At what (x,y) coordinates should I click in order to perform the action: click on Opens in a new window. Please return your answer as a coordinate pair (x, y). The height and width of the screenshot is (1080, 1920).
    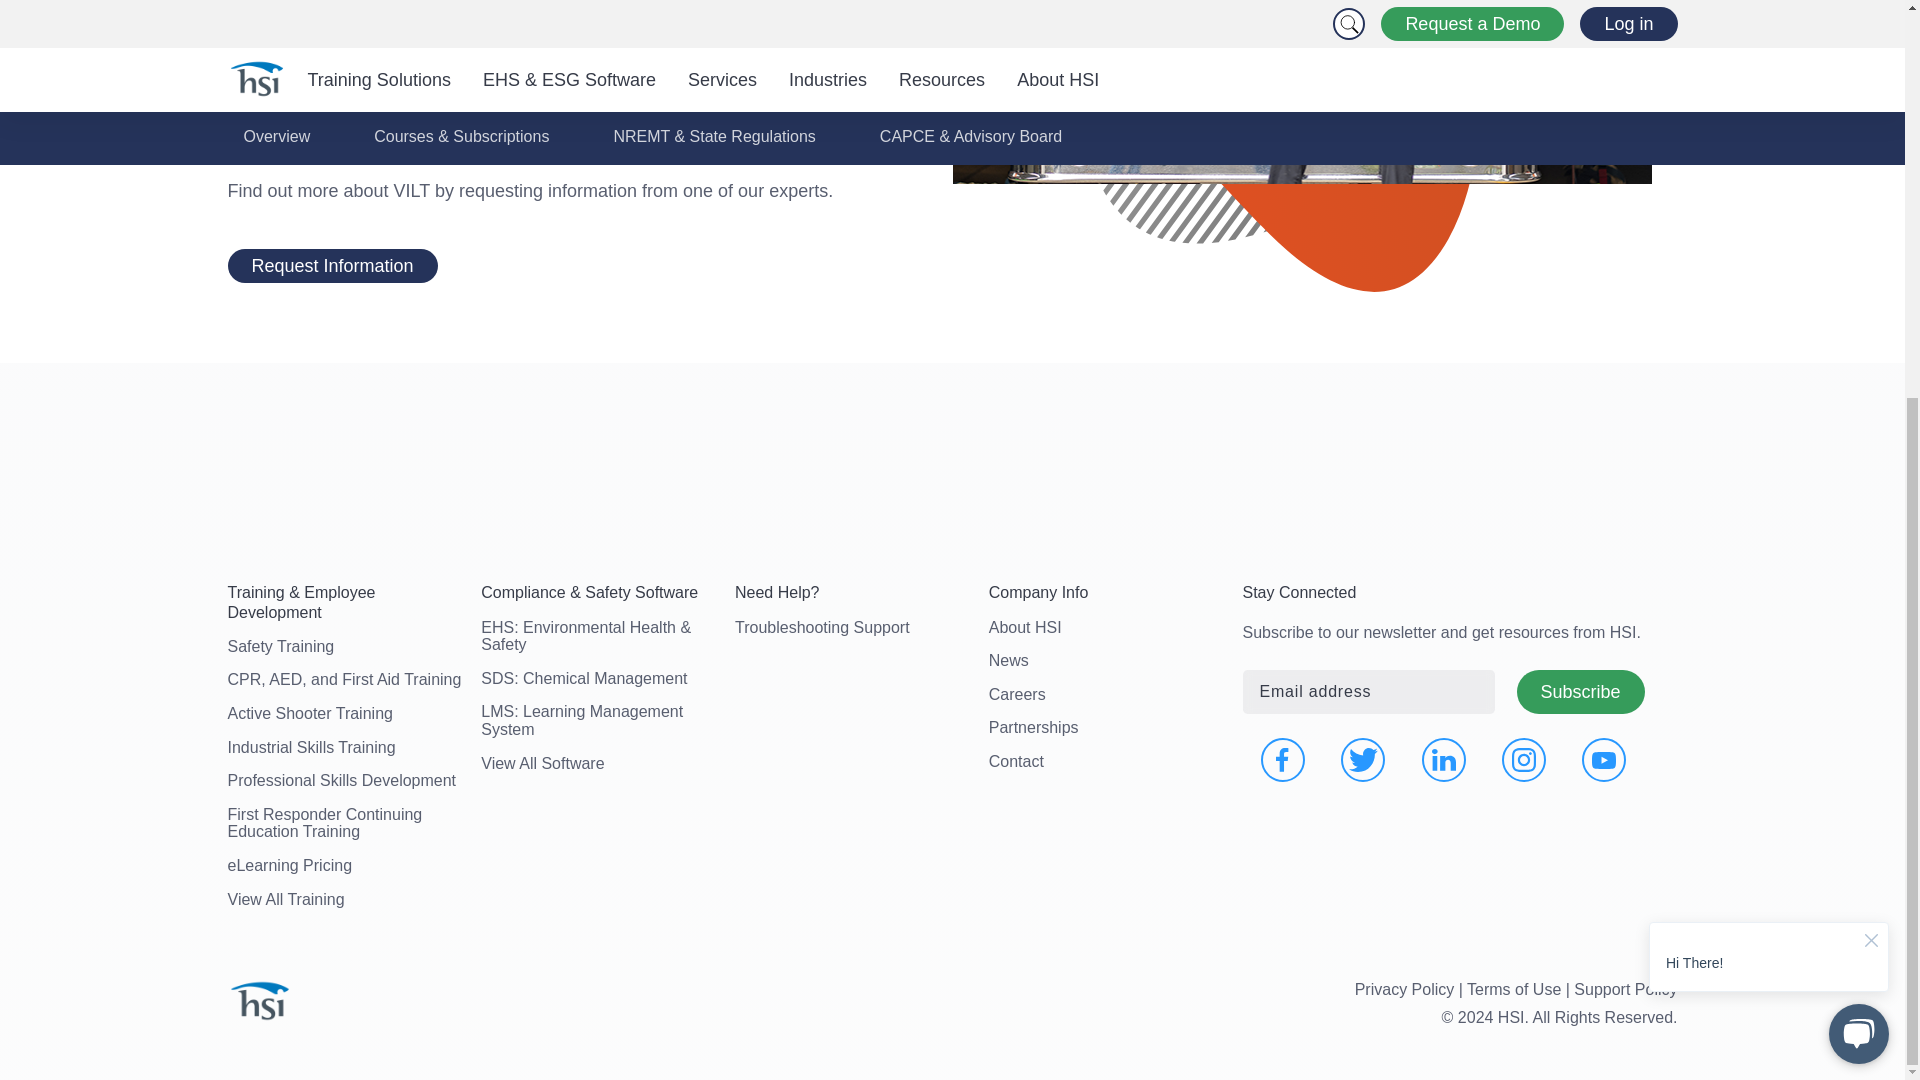
    Looking at the image, I should click on (1523, 759).